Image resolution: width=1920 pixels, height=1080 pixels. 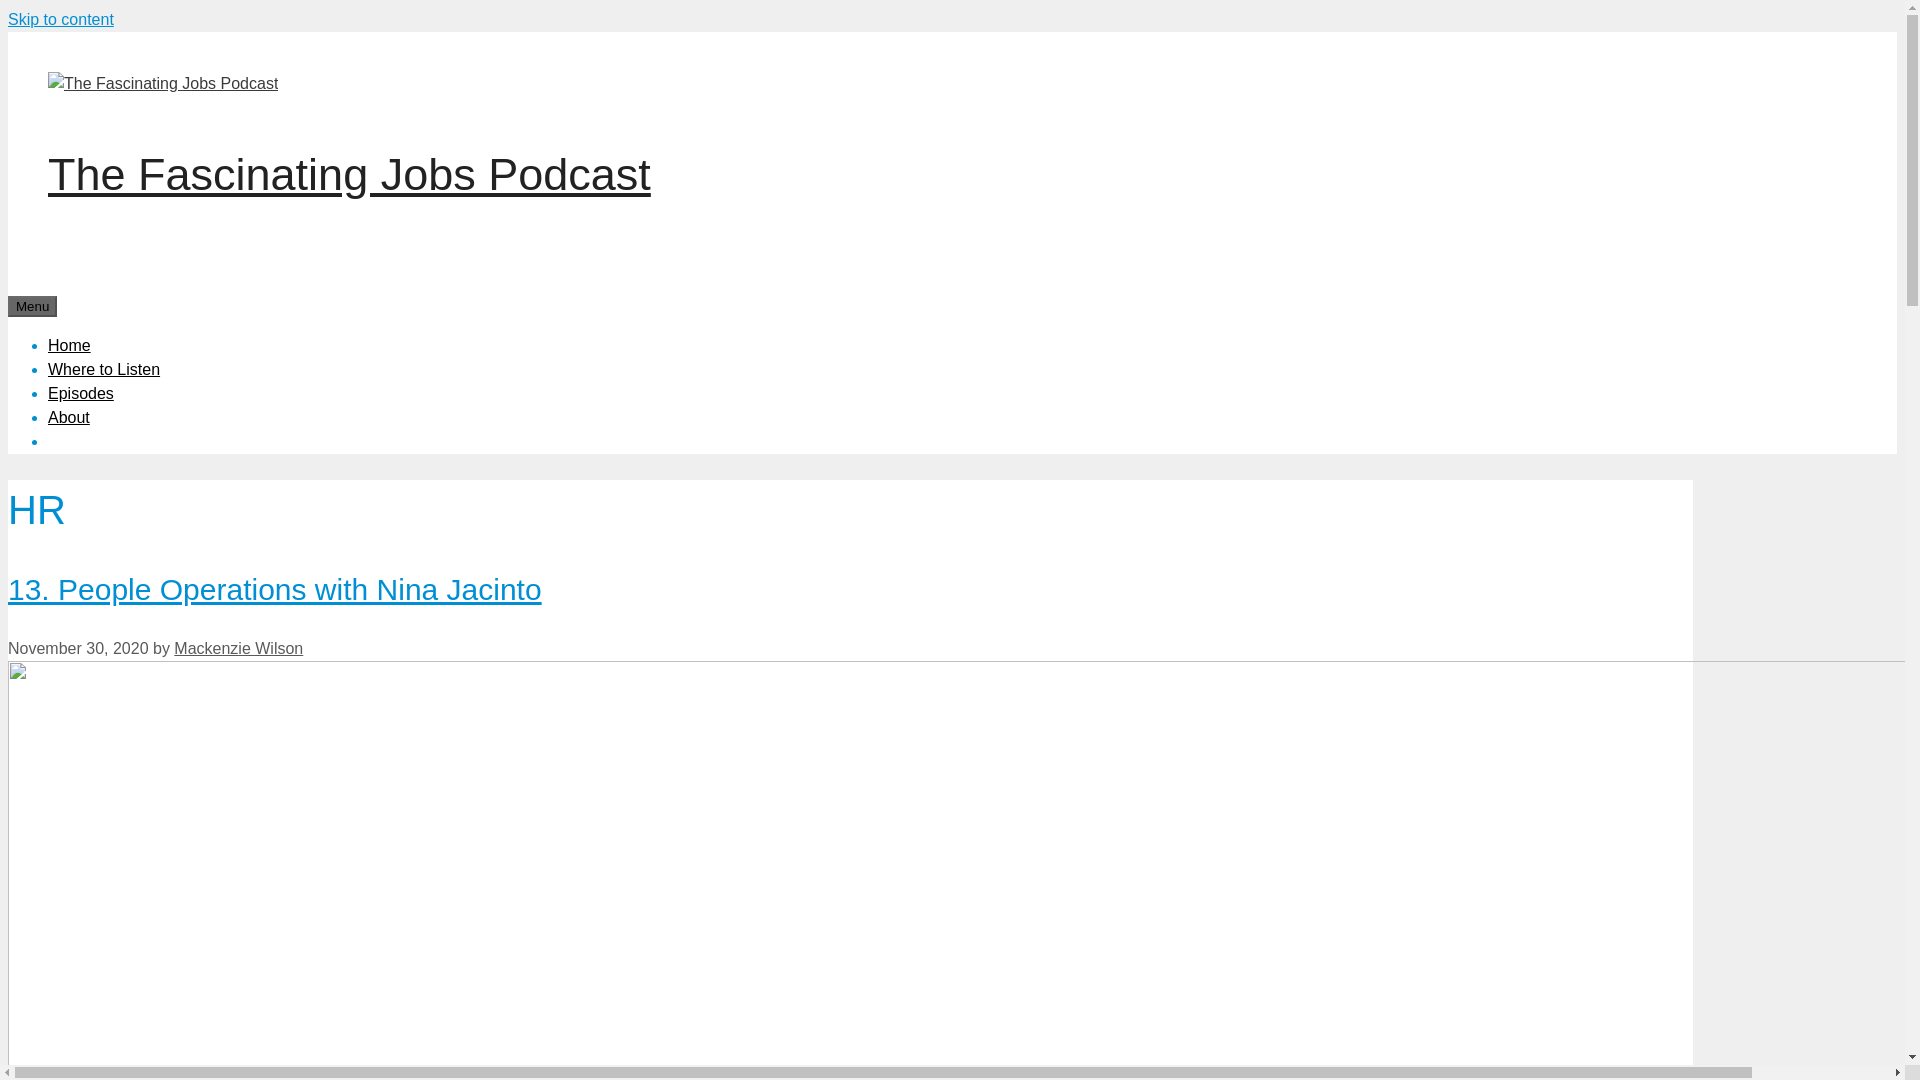 What do you see at coordinates (32, 306) in the screenshot?
I see `Menu` at bounding box center [32, 306].